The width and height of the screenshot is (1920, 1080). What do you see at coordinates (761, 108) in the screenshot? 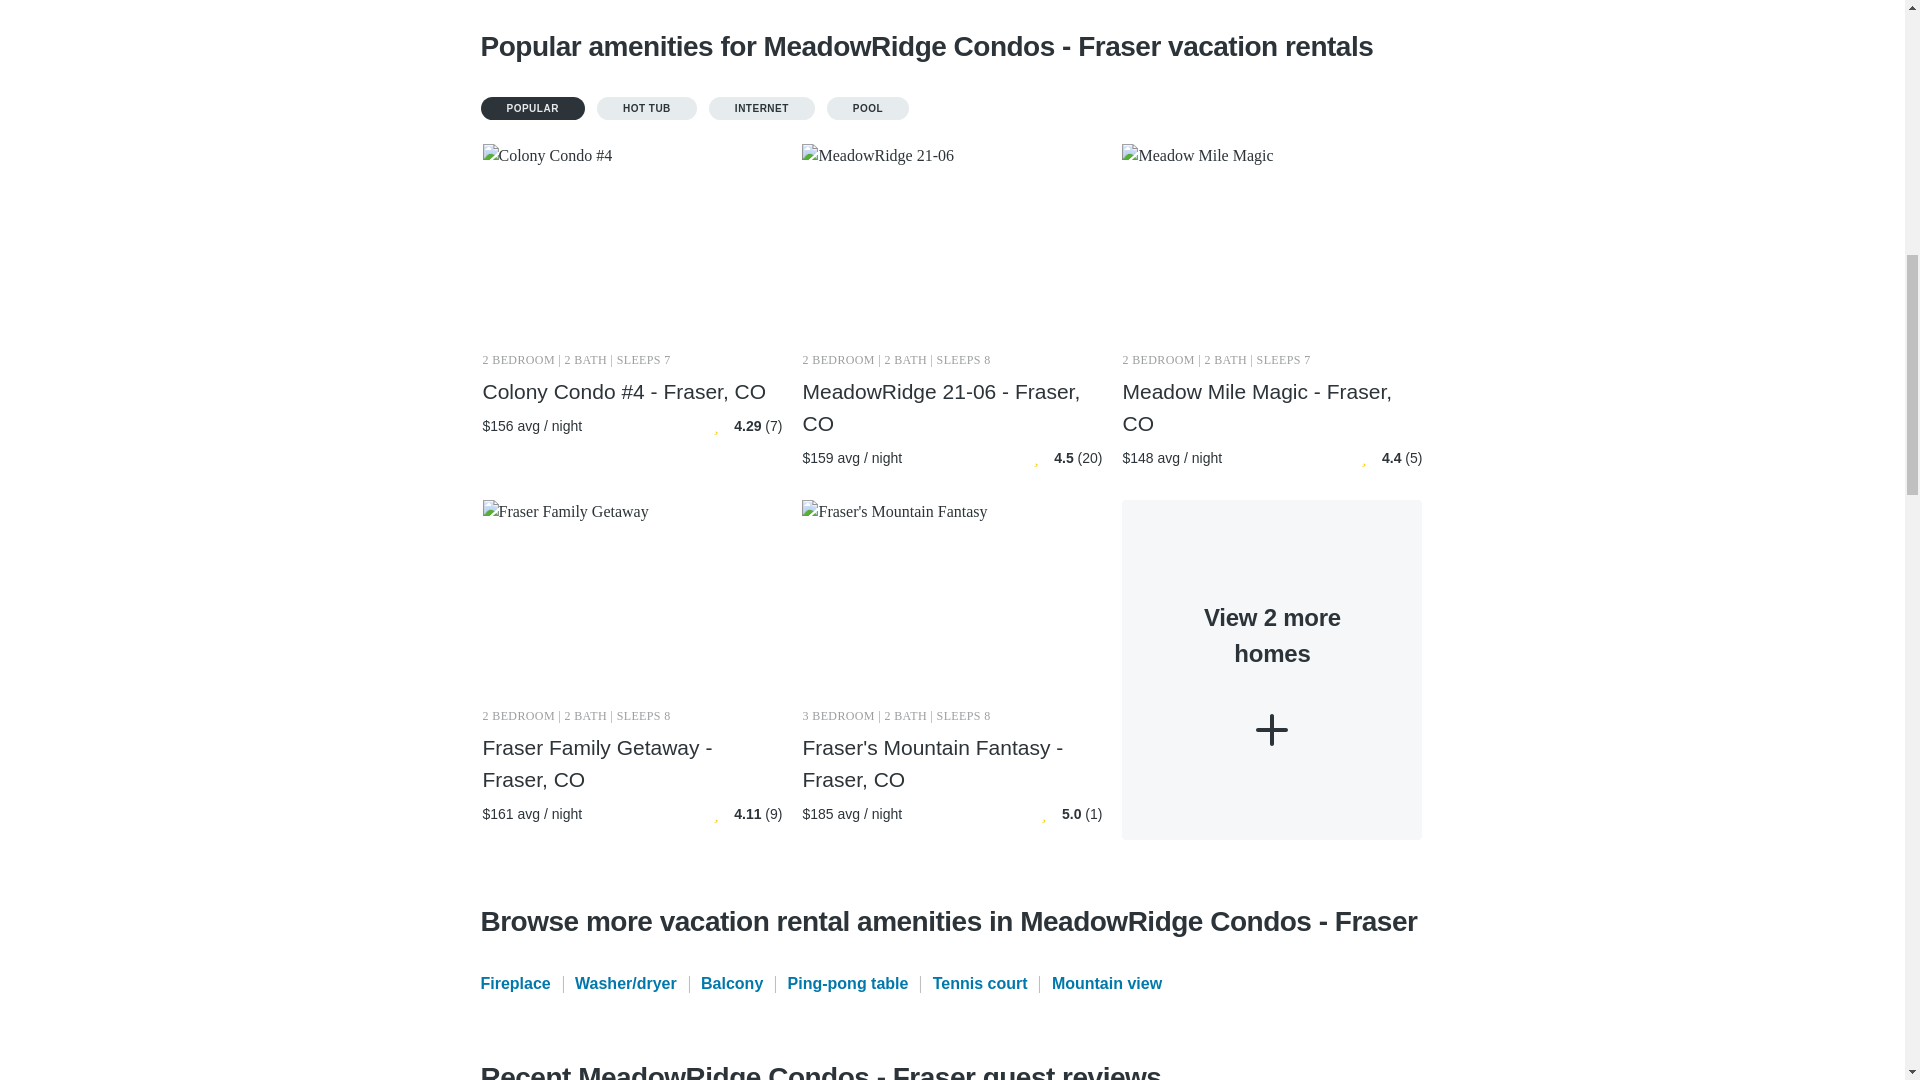
I see `INTERNET` at bounding box center [761, 108].